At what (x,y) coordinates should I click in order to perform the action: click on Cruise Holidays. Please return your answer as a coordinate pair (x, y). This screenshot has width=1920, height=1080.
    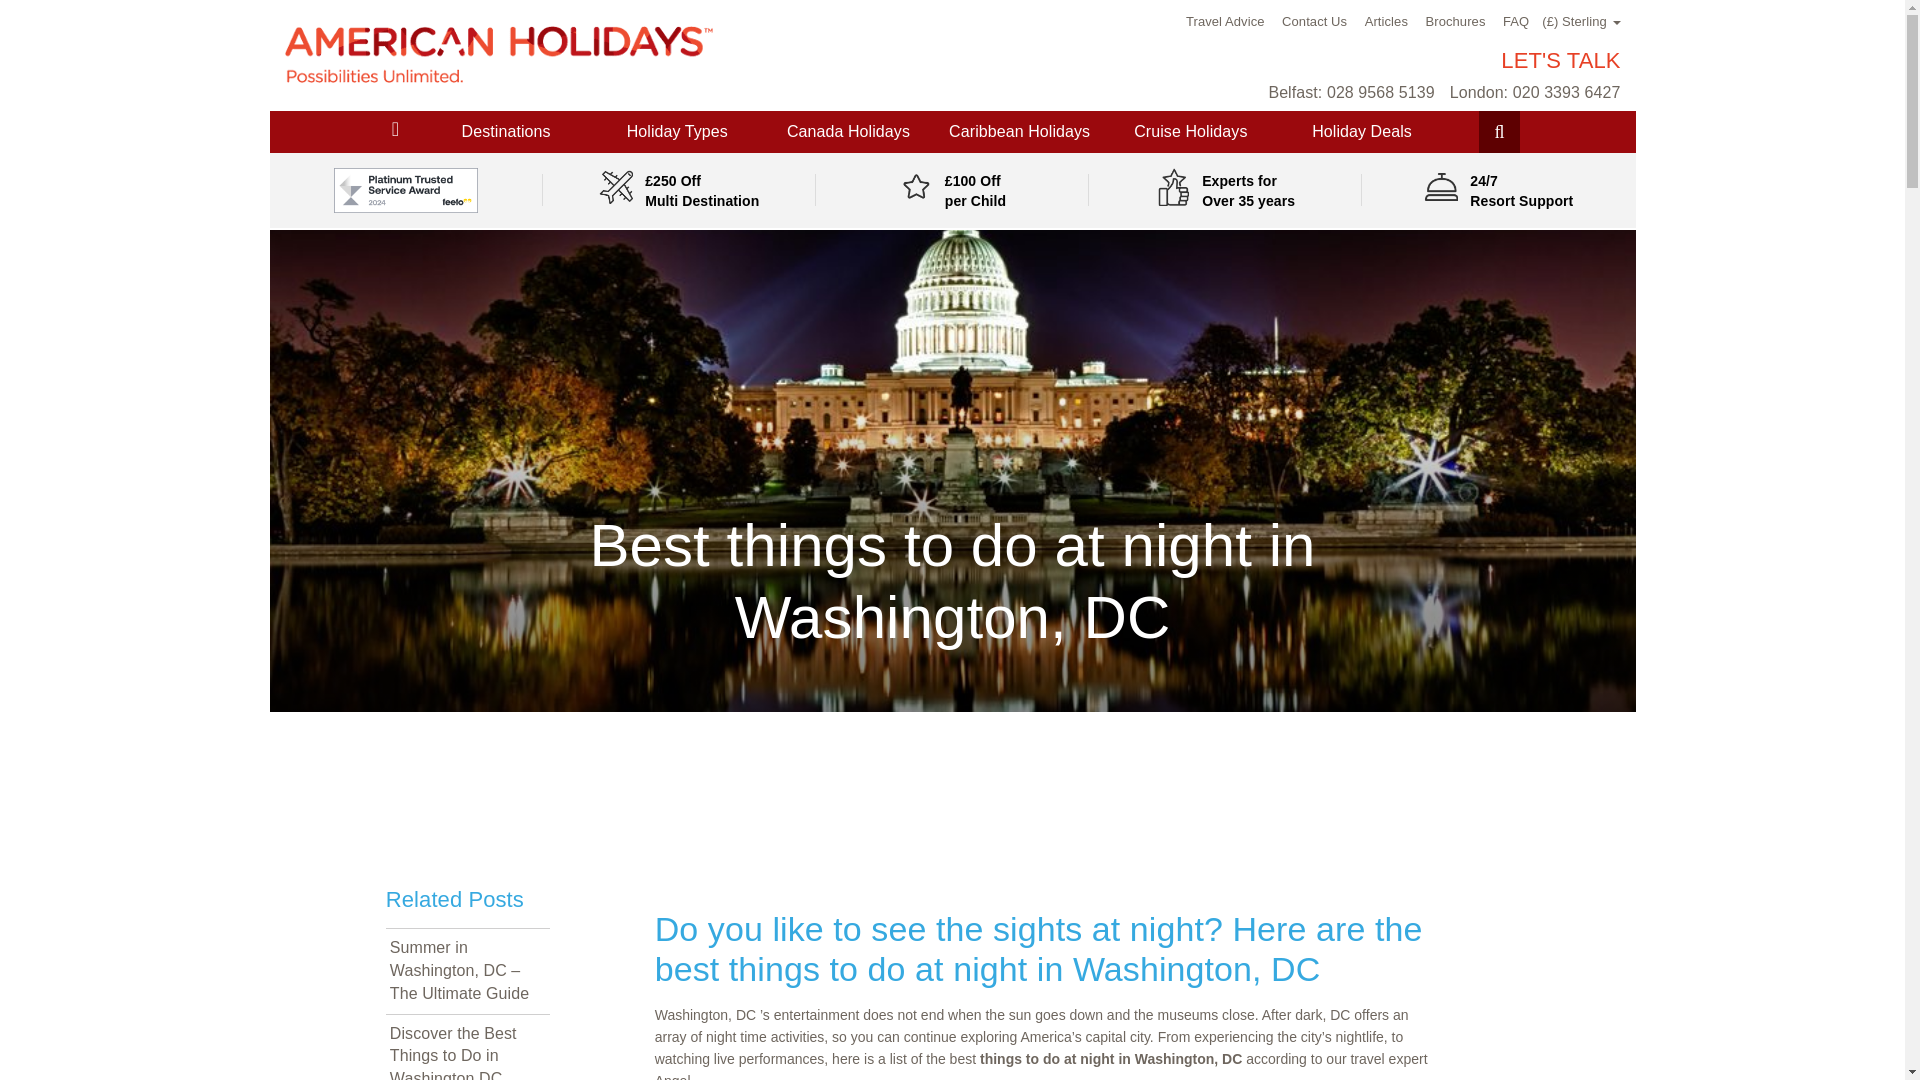
    Looking at the image, I should click on (1190, 132).